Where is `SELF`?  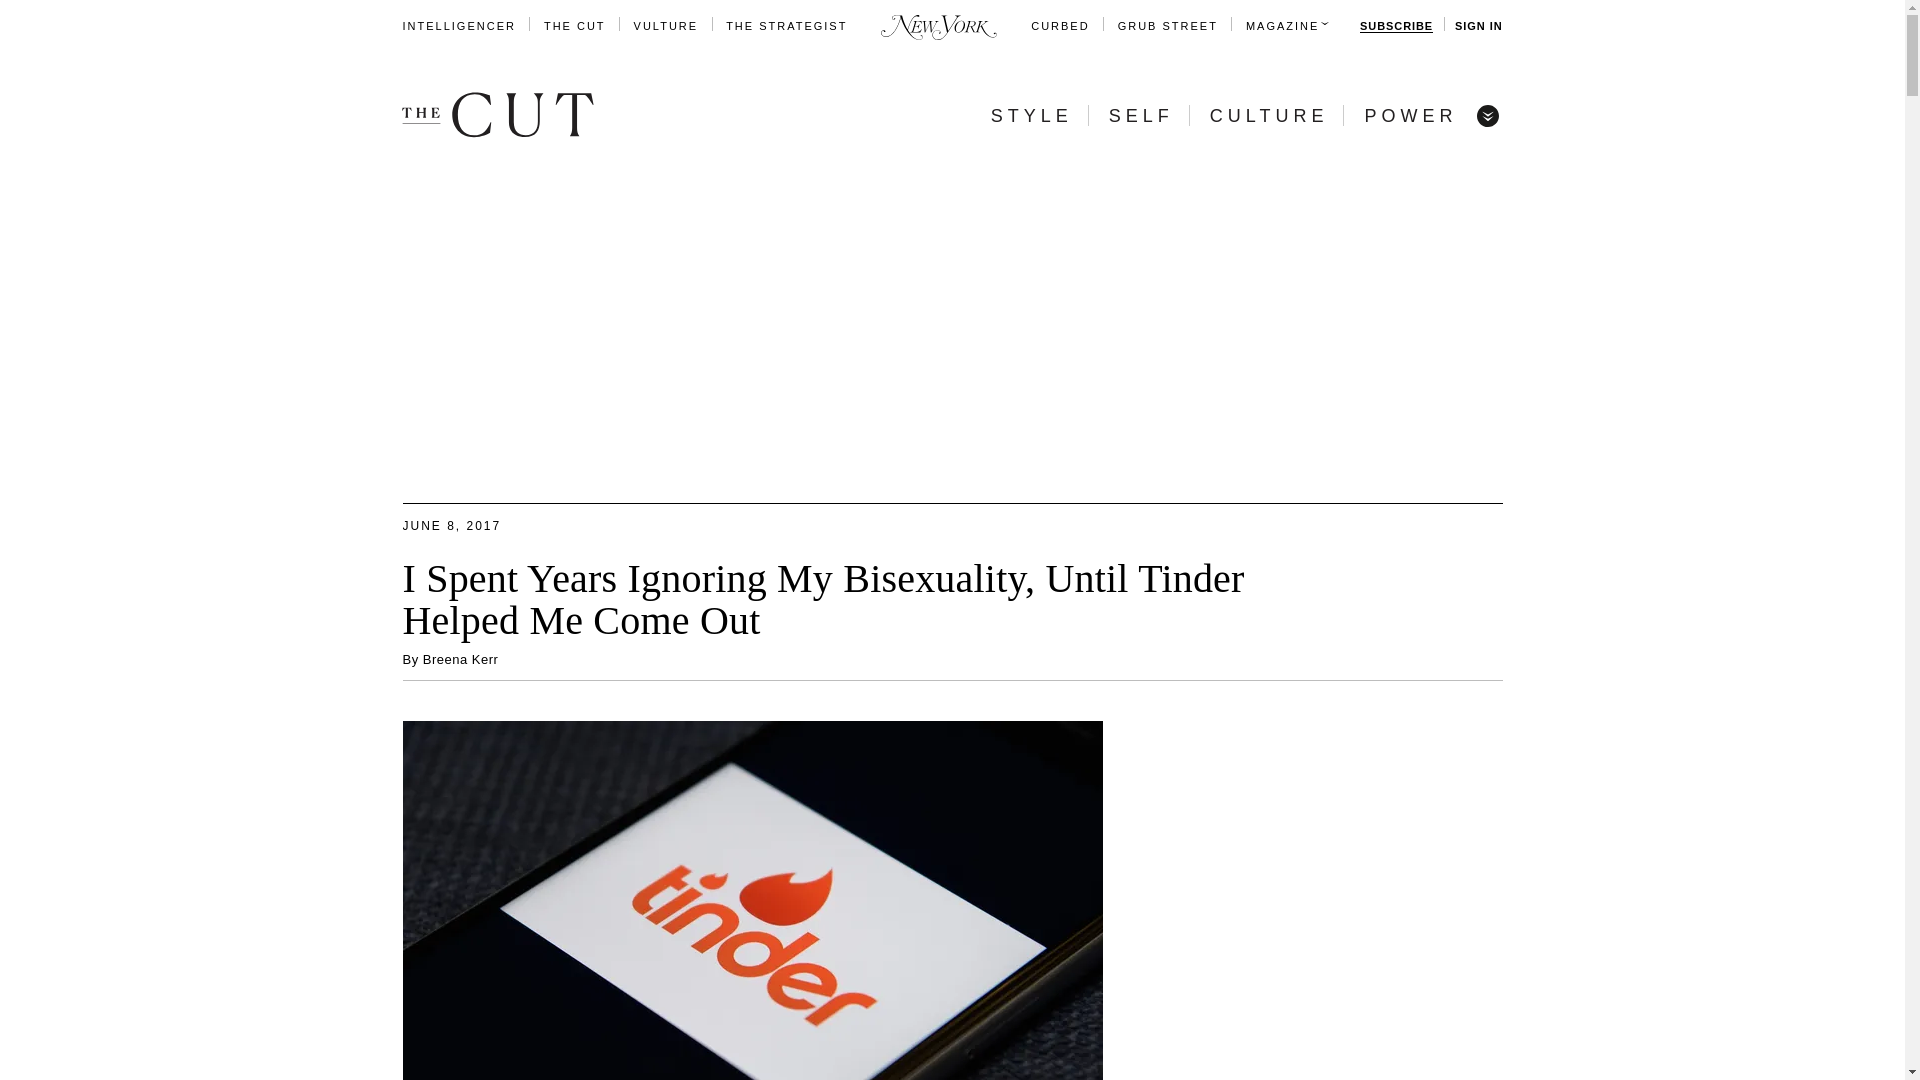 SELF is located at coordinates (1141, 116).